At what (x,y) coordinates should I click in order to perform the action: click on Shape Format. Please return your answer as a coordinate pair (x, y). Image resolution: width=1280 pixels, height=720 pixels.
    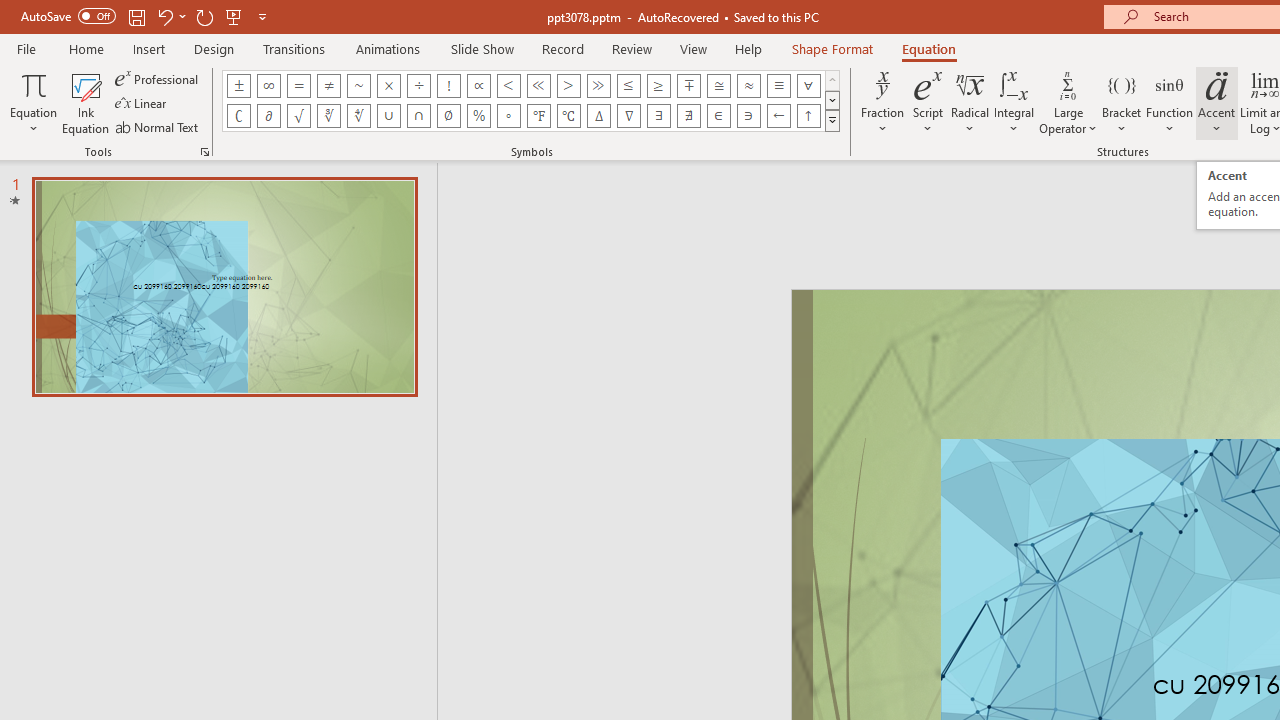
    Looking at the image, I should click on (832, 48).